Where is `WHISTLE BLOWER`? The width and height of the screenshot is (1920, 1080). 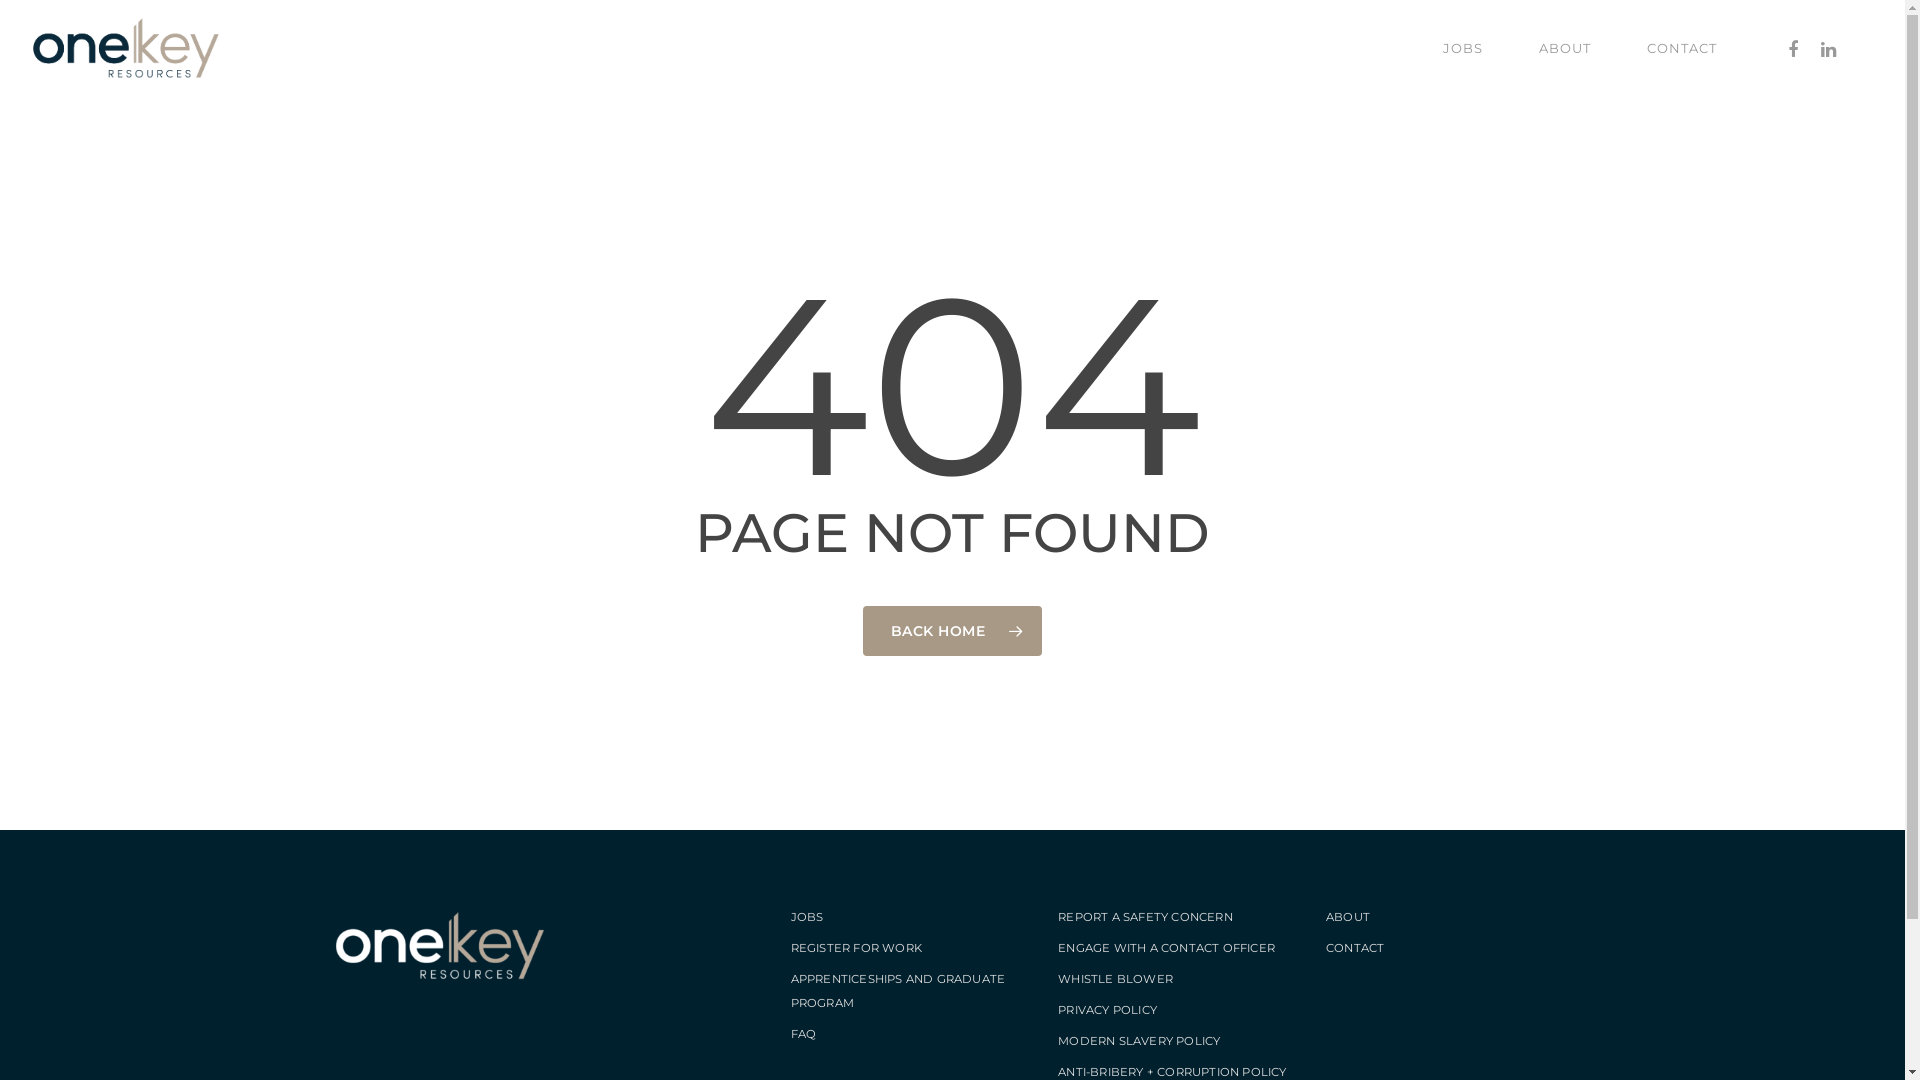
WHISTLE BLOWER is located at coordinates (1116, 979).